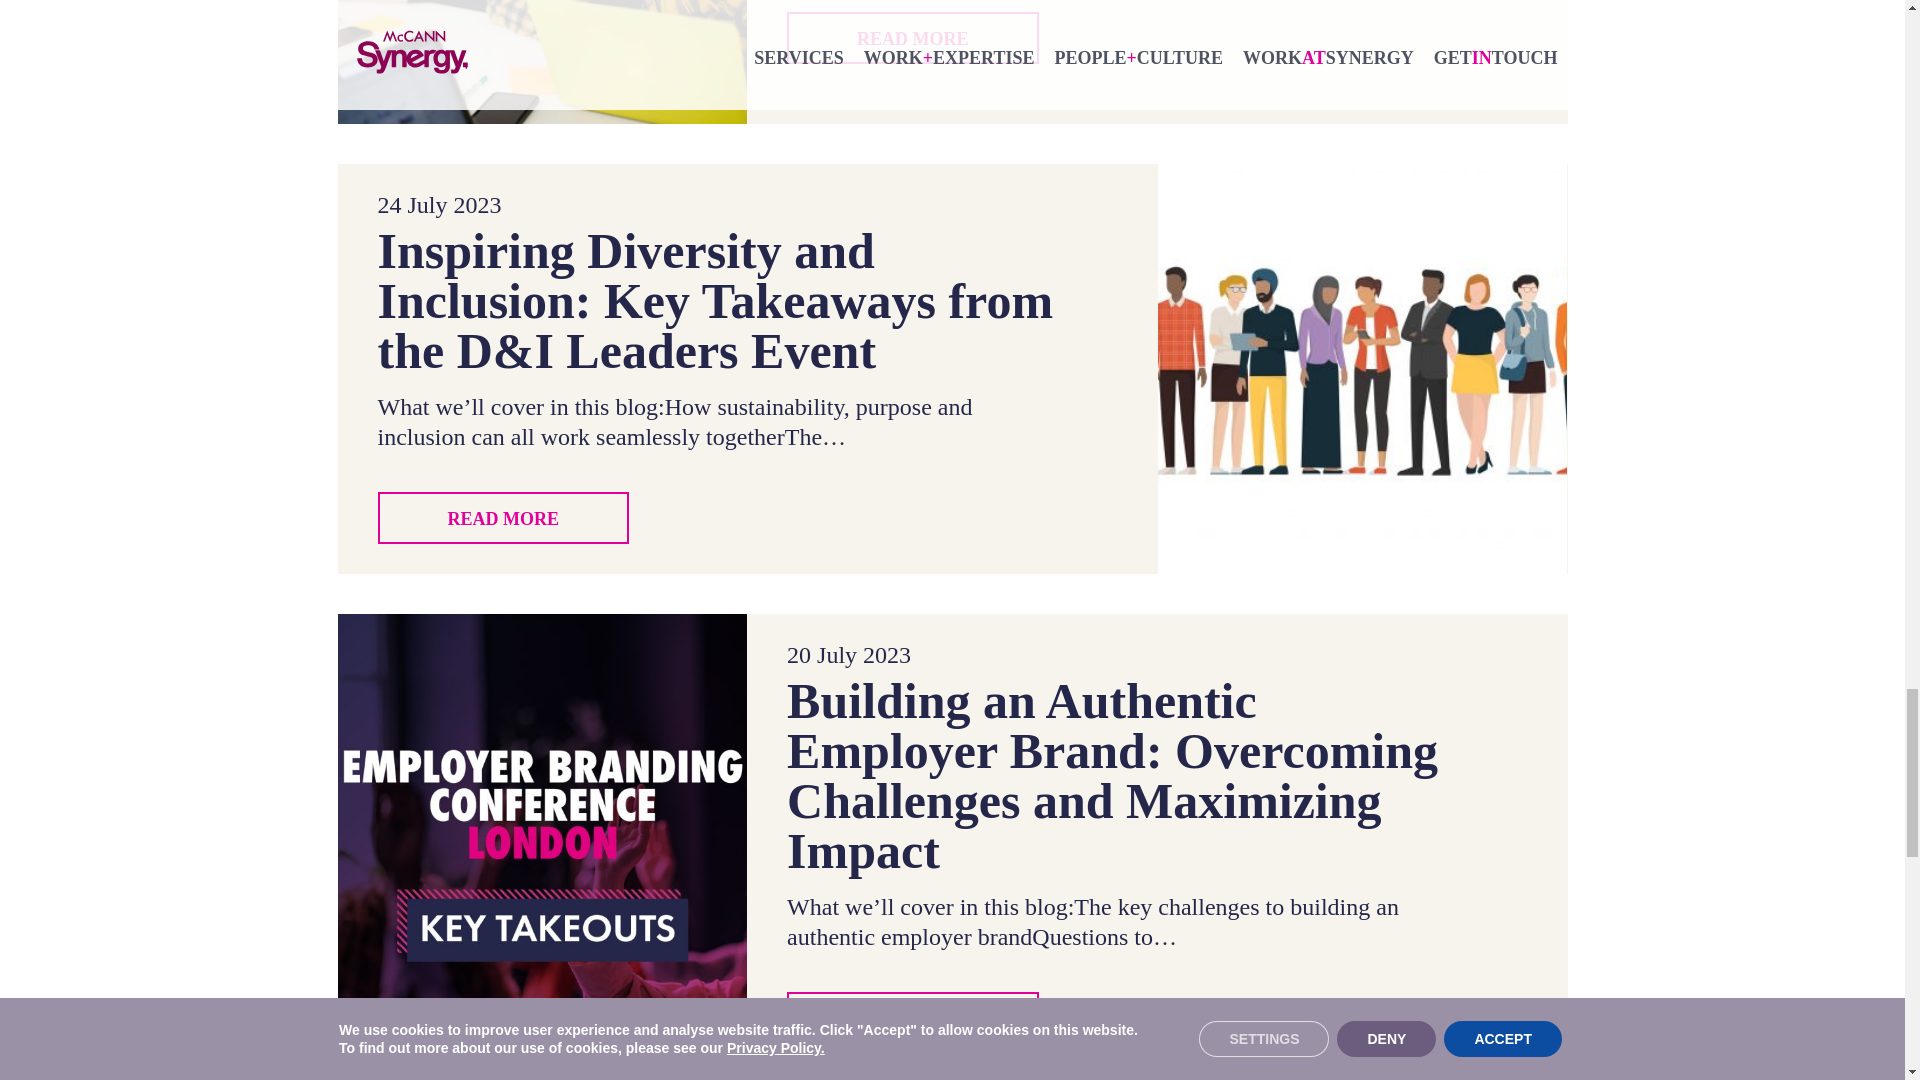 The width and height of the screenshot is (1920, 1080). I want to click on READ MORE, so click(912, 37).